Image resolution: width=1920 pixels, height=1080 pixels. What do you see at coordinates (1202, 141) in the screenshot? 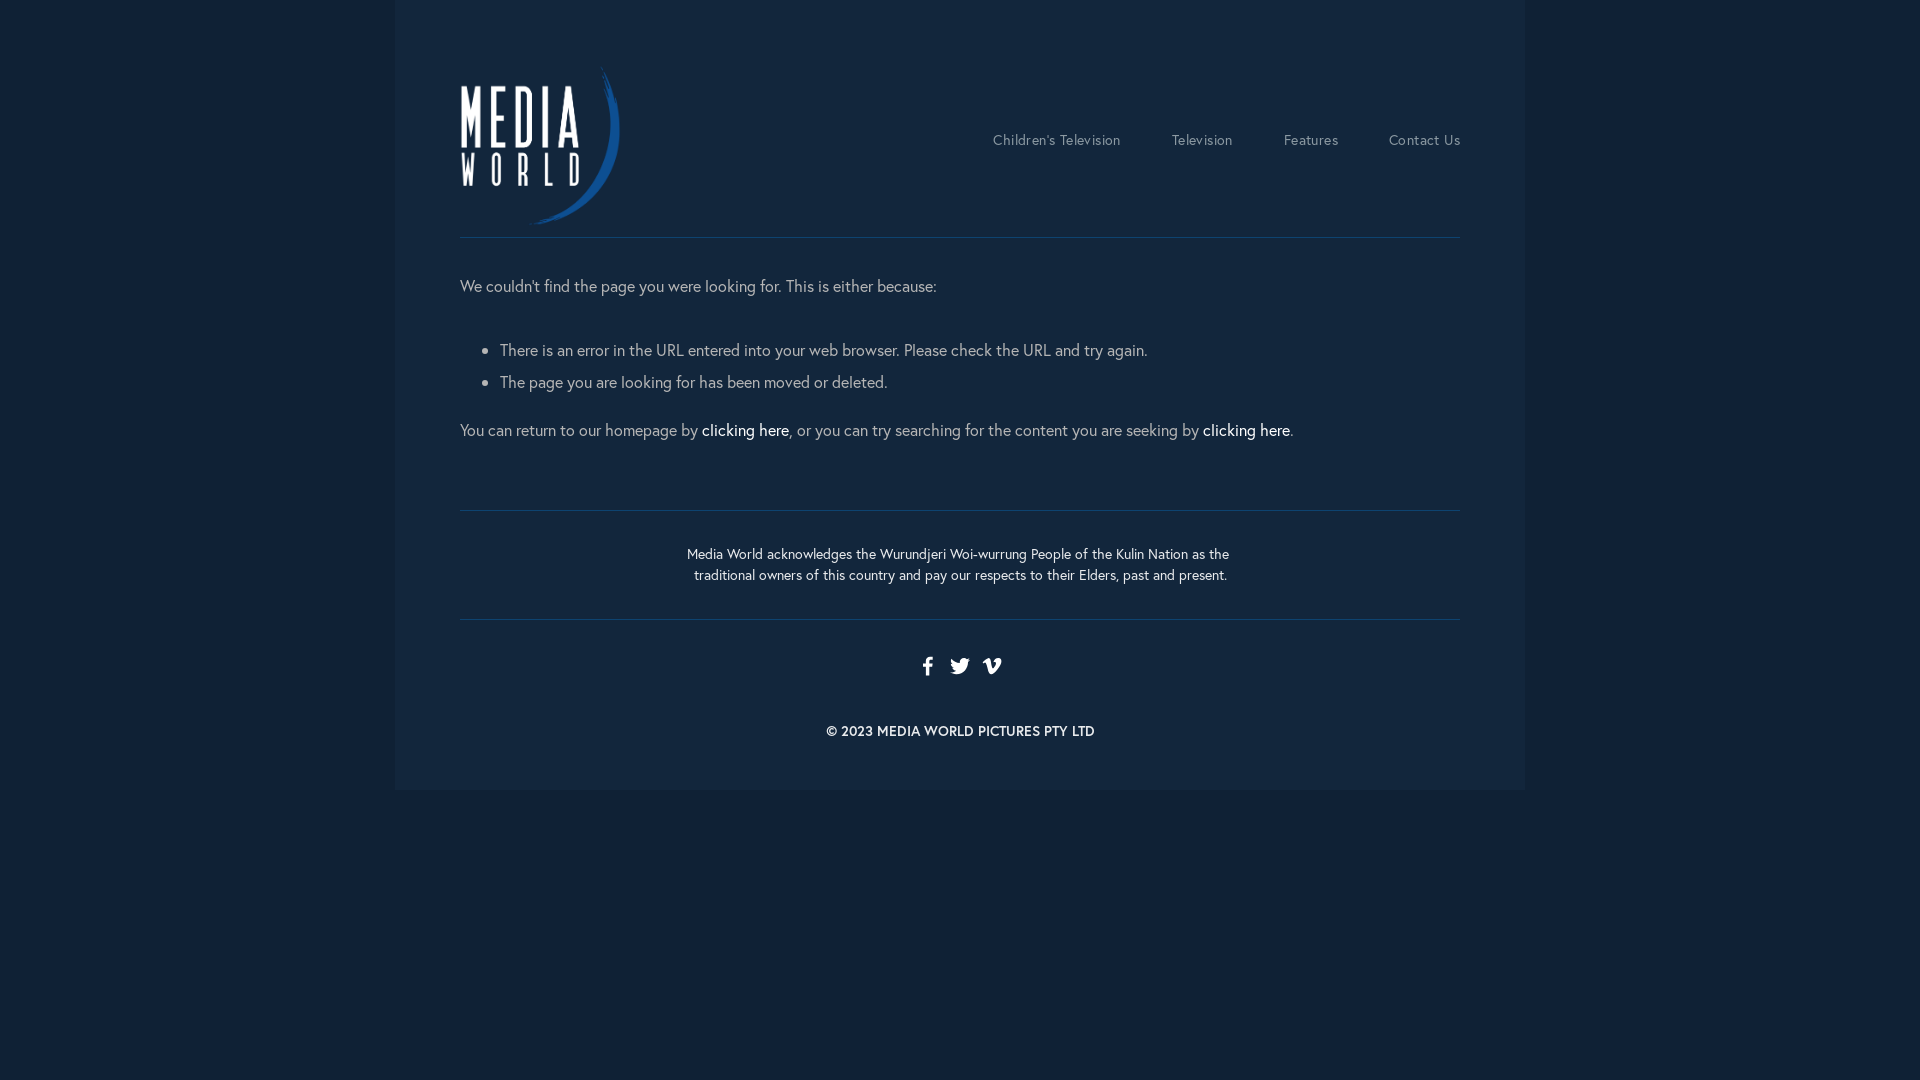
I see `Television` at bounding box center [1202, 141].